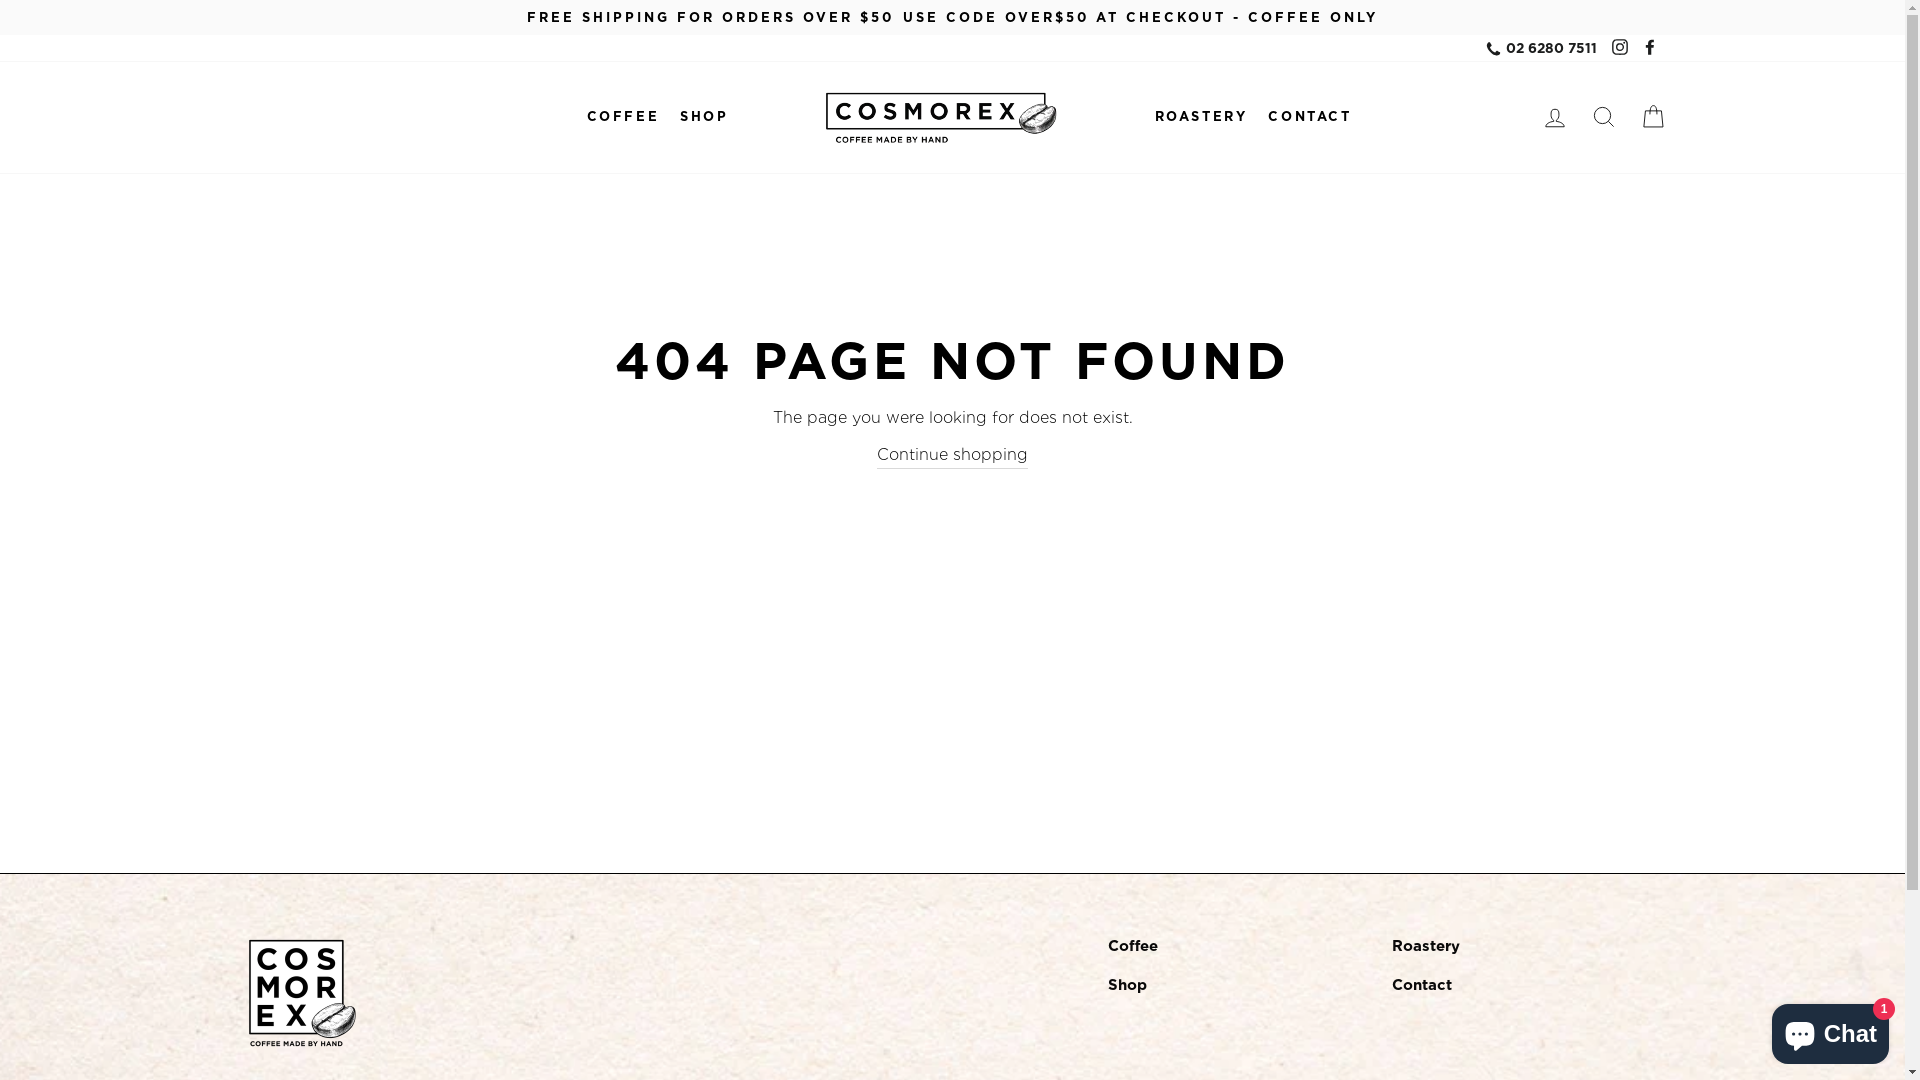 The width and height of the screenshot is (1920, 1080). I want to click on Roastery, so click(1426, 946).